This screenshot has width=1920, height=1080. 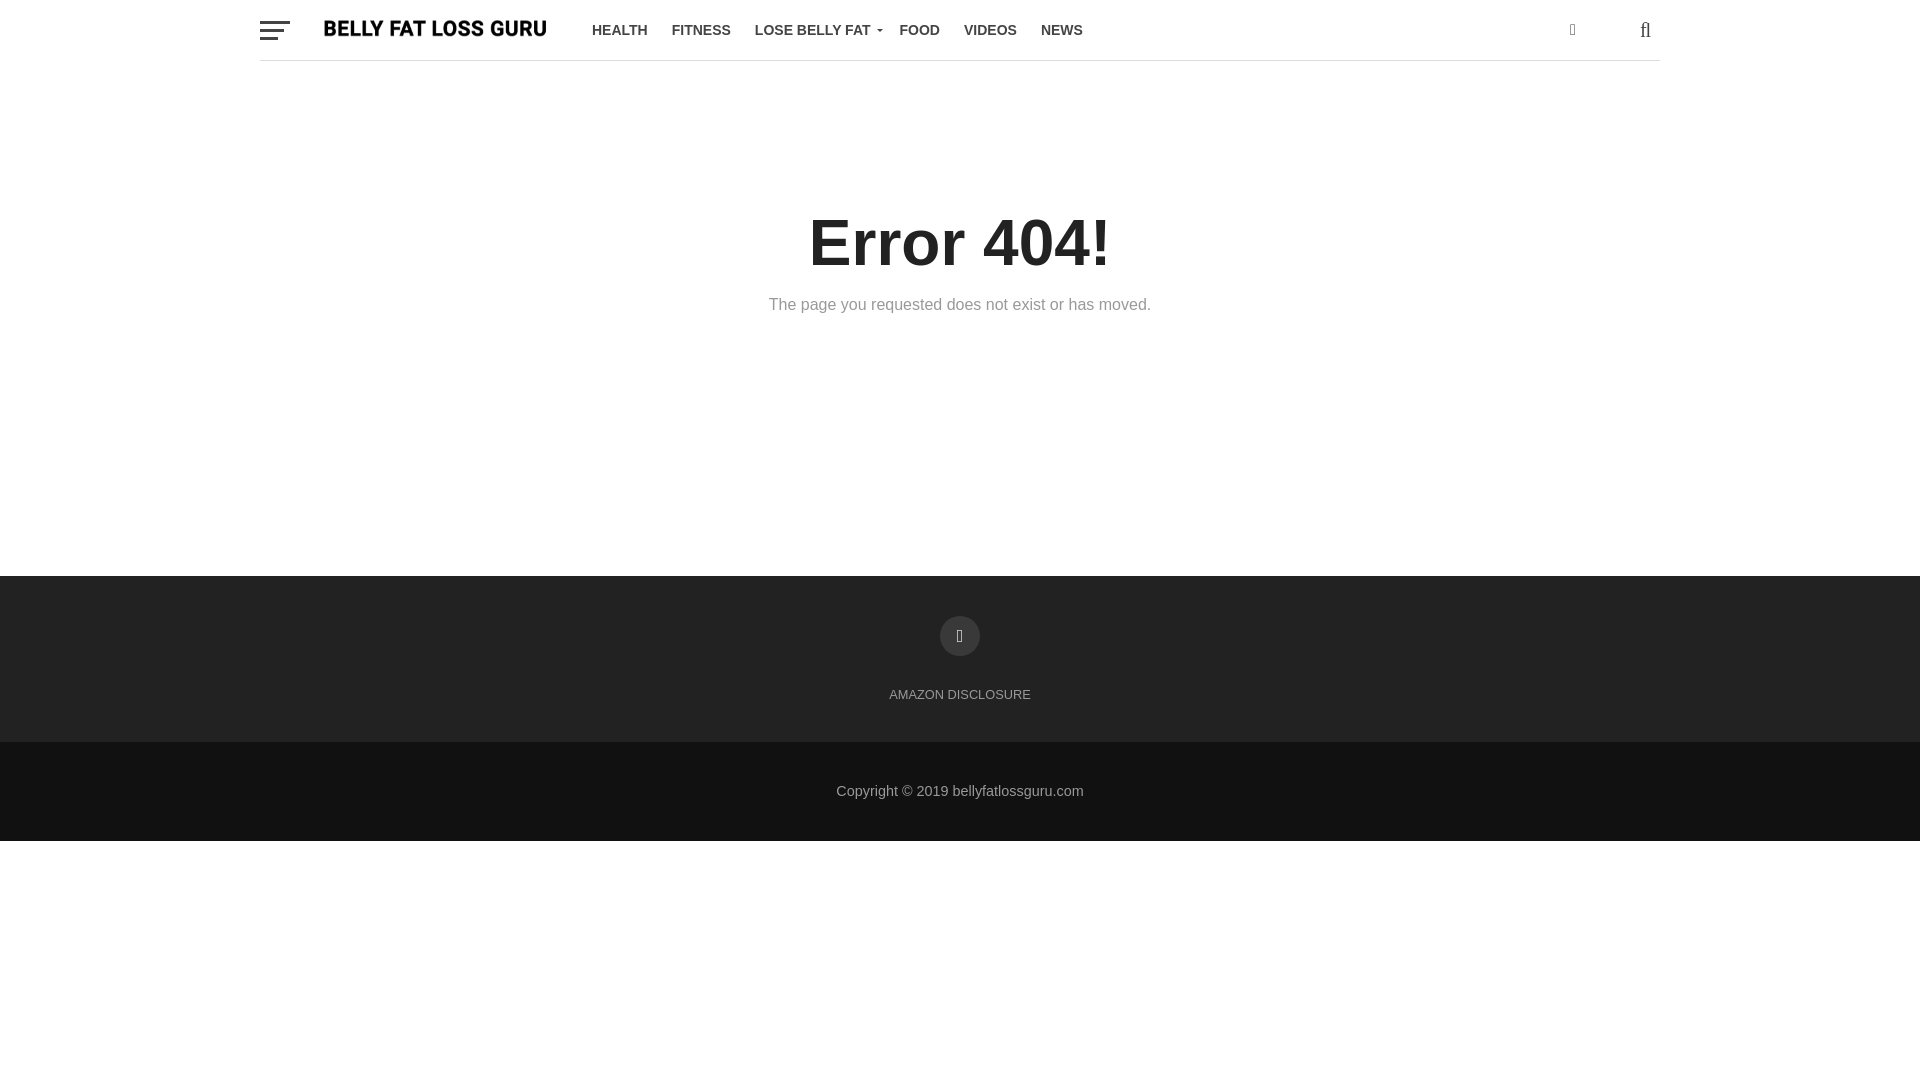 I want to click on VIDEOS, so click(x=990, y=30).